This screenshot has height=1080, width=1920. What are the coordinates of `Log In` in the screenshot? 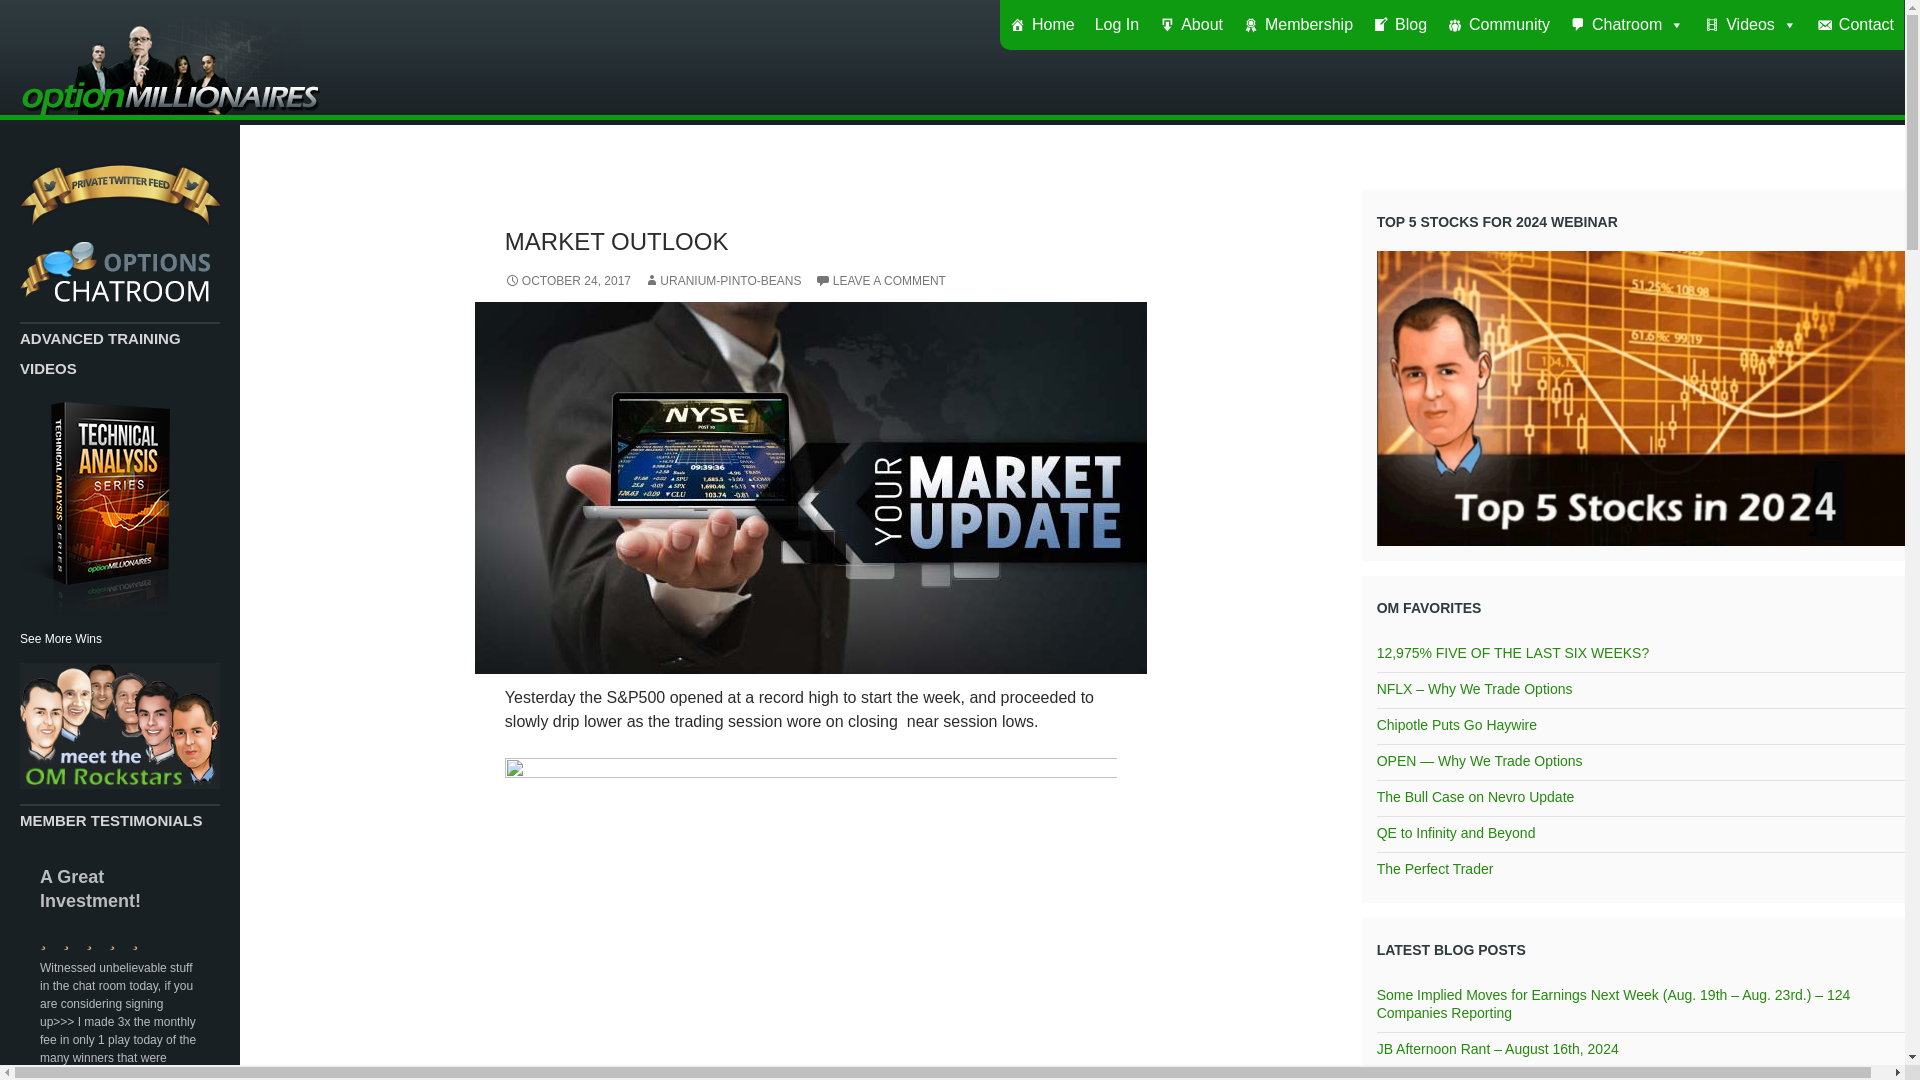 It's located at (1116, 24).